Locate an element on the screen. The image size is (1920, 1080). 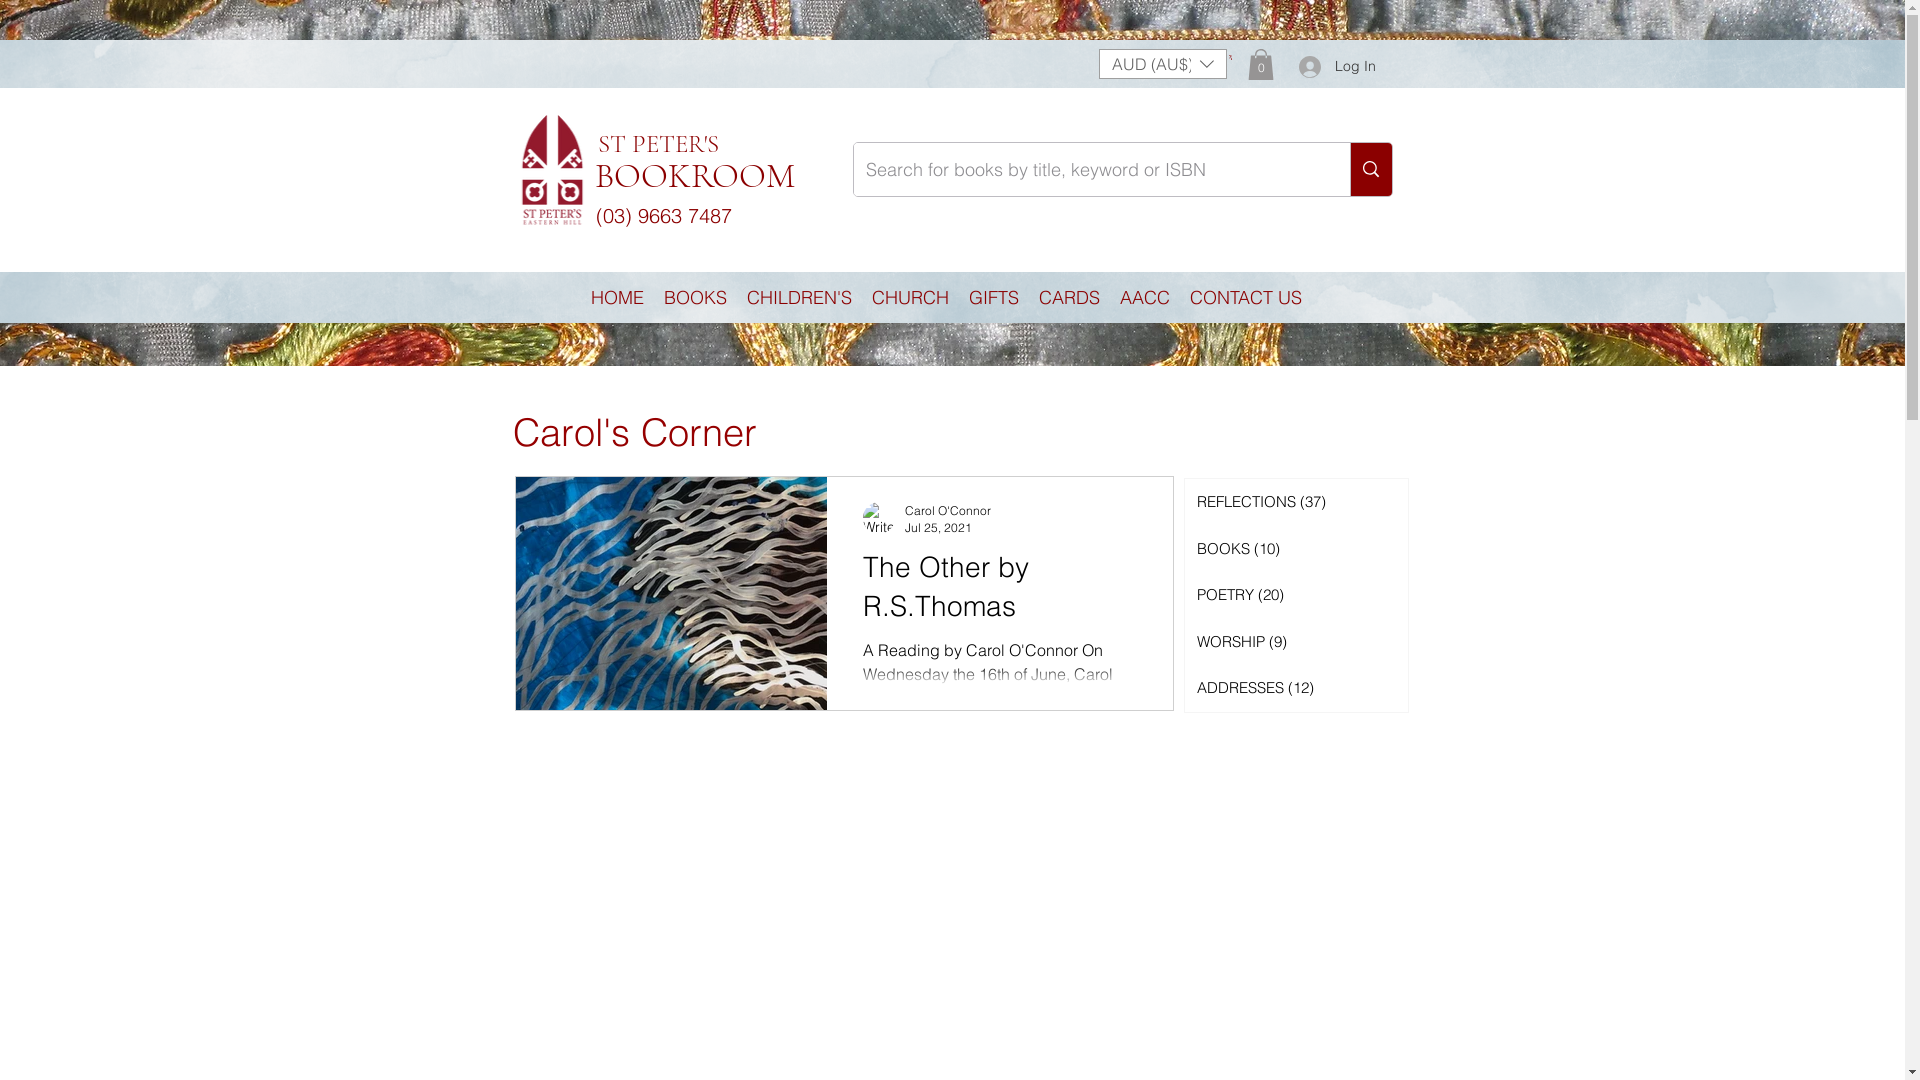
AUD (AU$) is located at coordinates (1162, 64).